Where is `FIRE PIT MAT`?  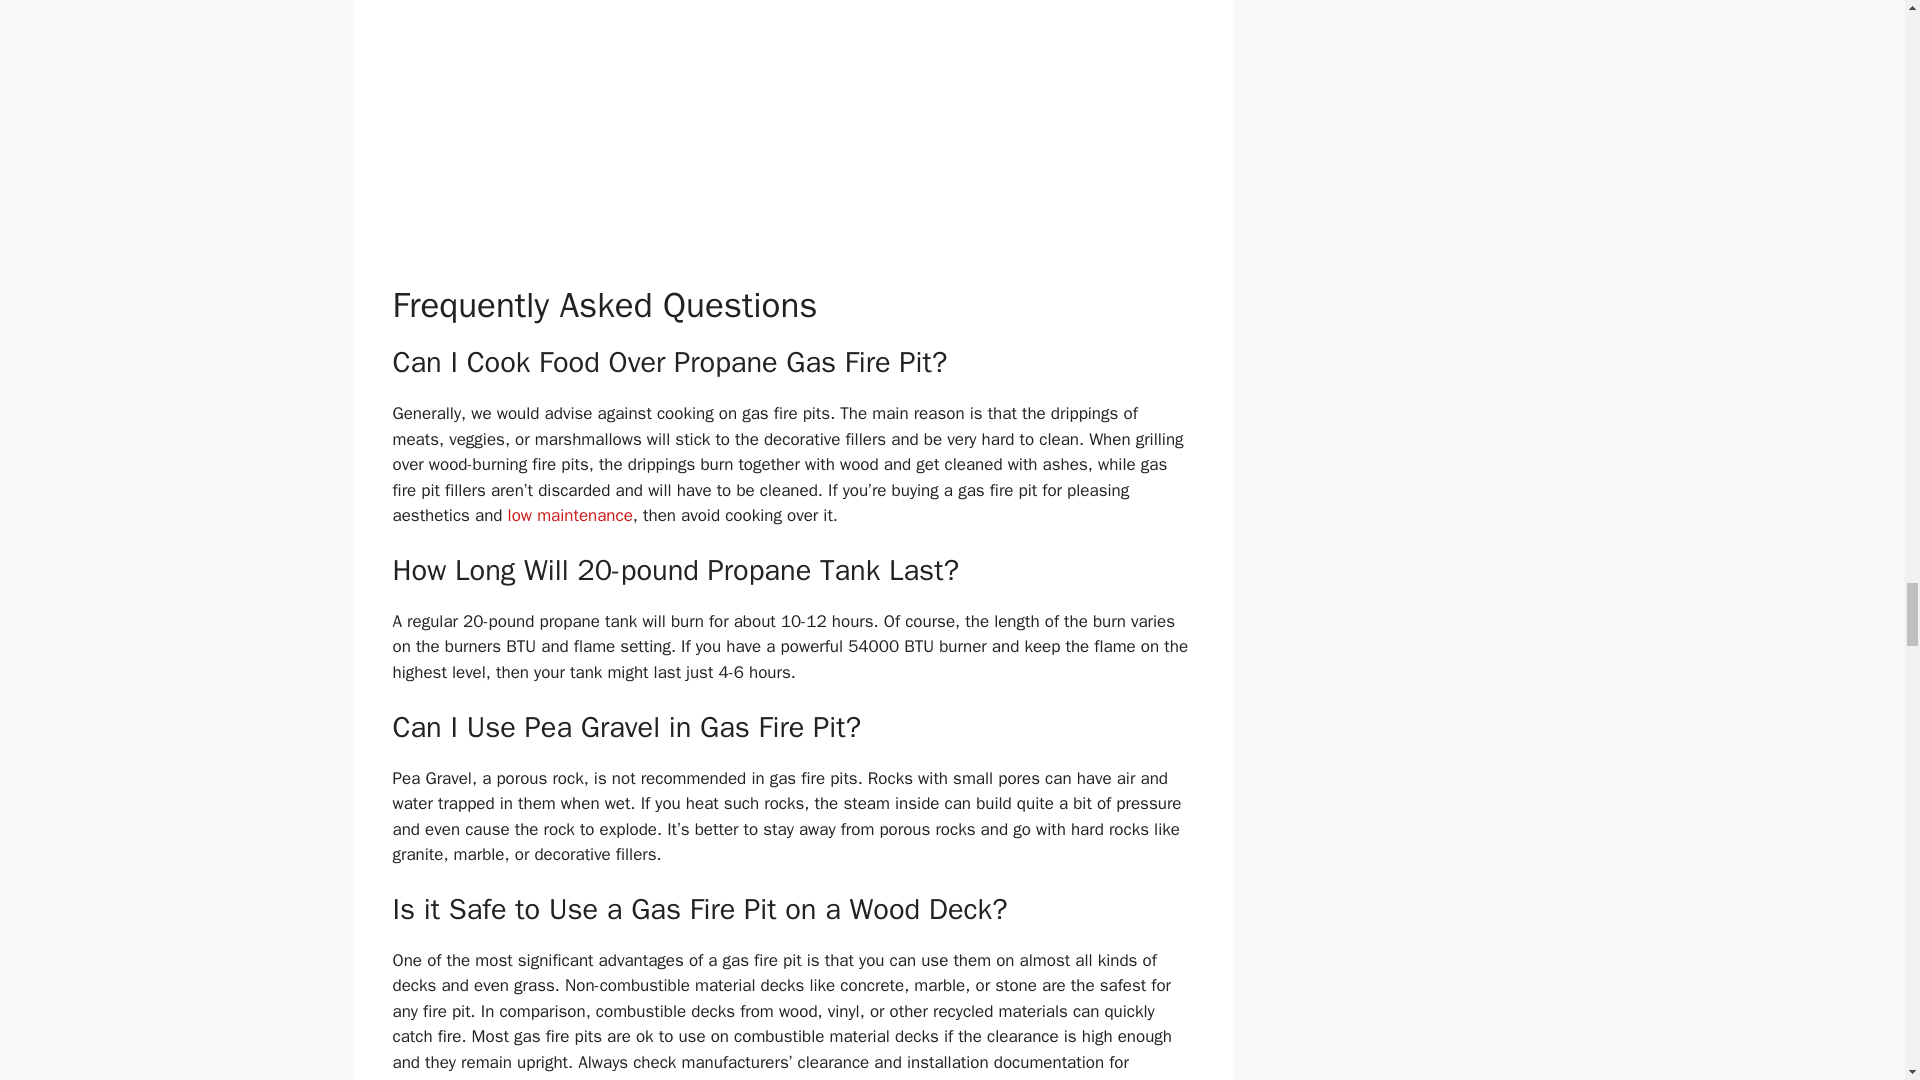
FIRE PIT MAT is located at coordinates (848, 1078).